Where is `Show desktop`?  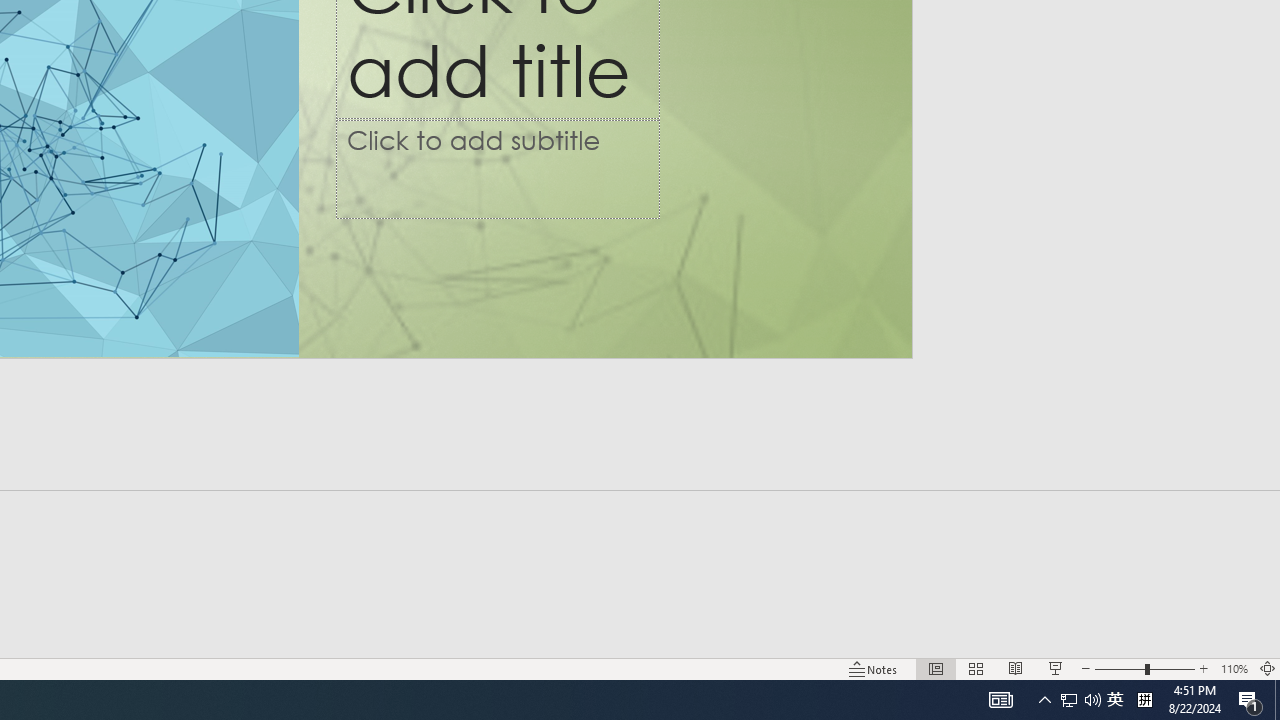
Show desktop is located at coordinates (1277, 700).